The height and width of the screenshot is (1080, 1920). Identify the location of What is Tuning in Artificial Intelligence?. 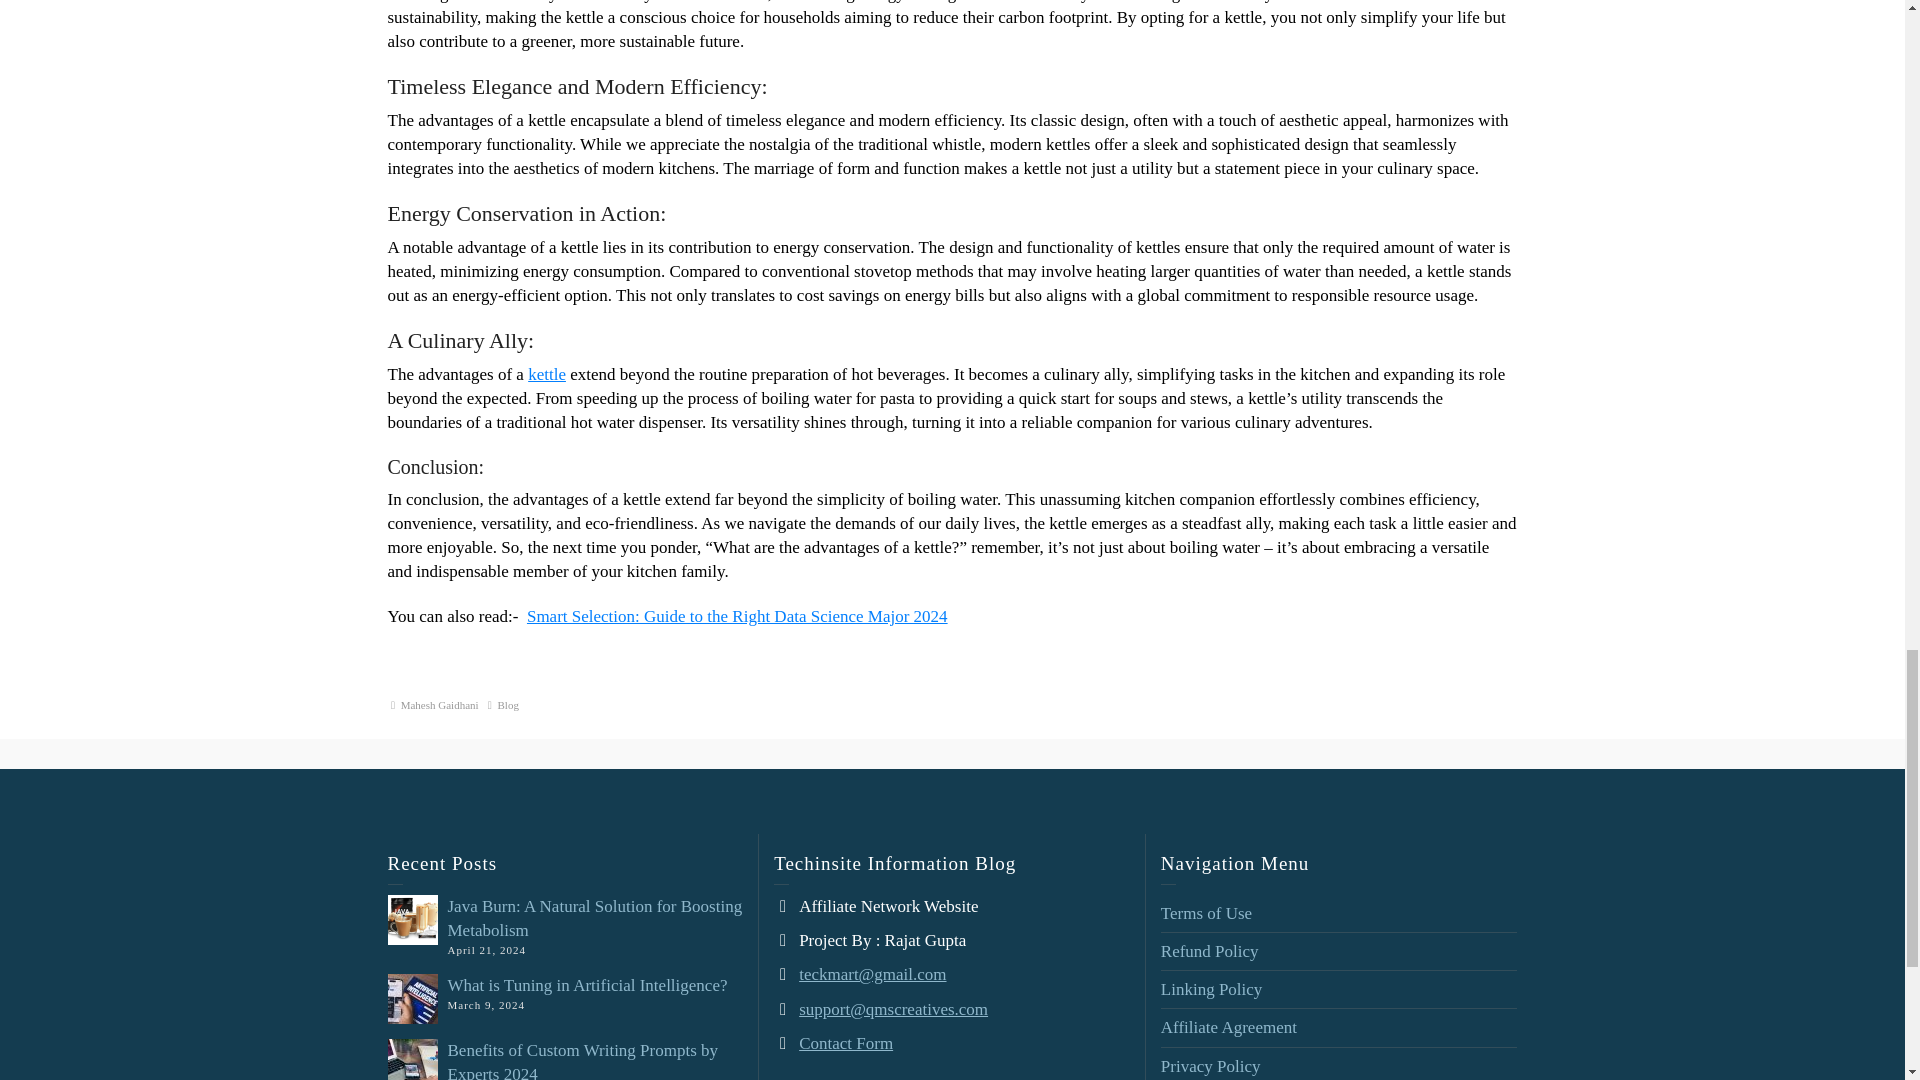
(587, 985).